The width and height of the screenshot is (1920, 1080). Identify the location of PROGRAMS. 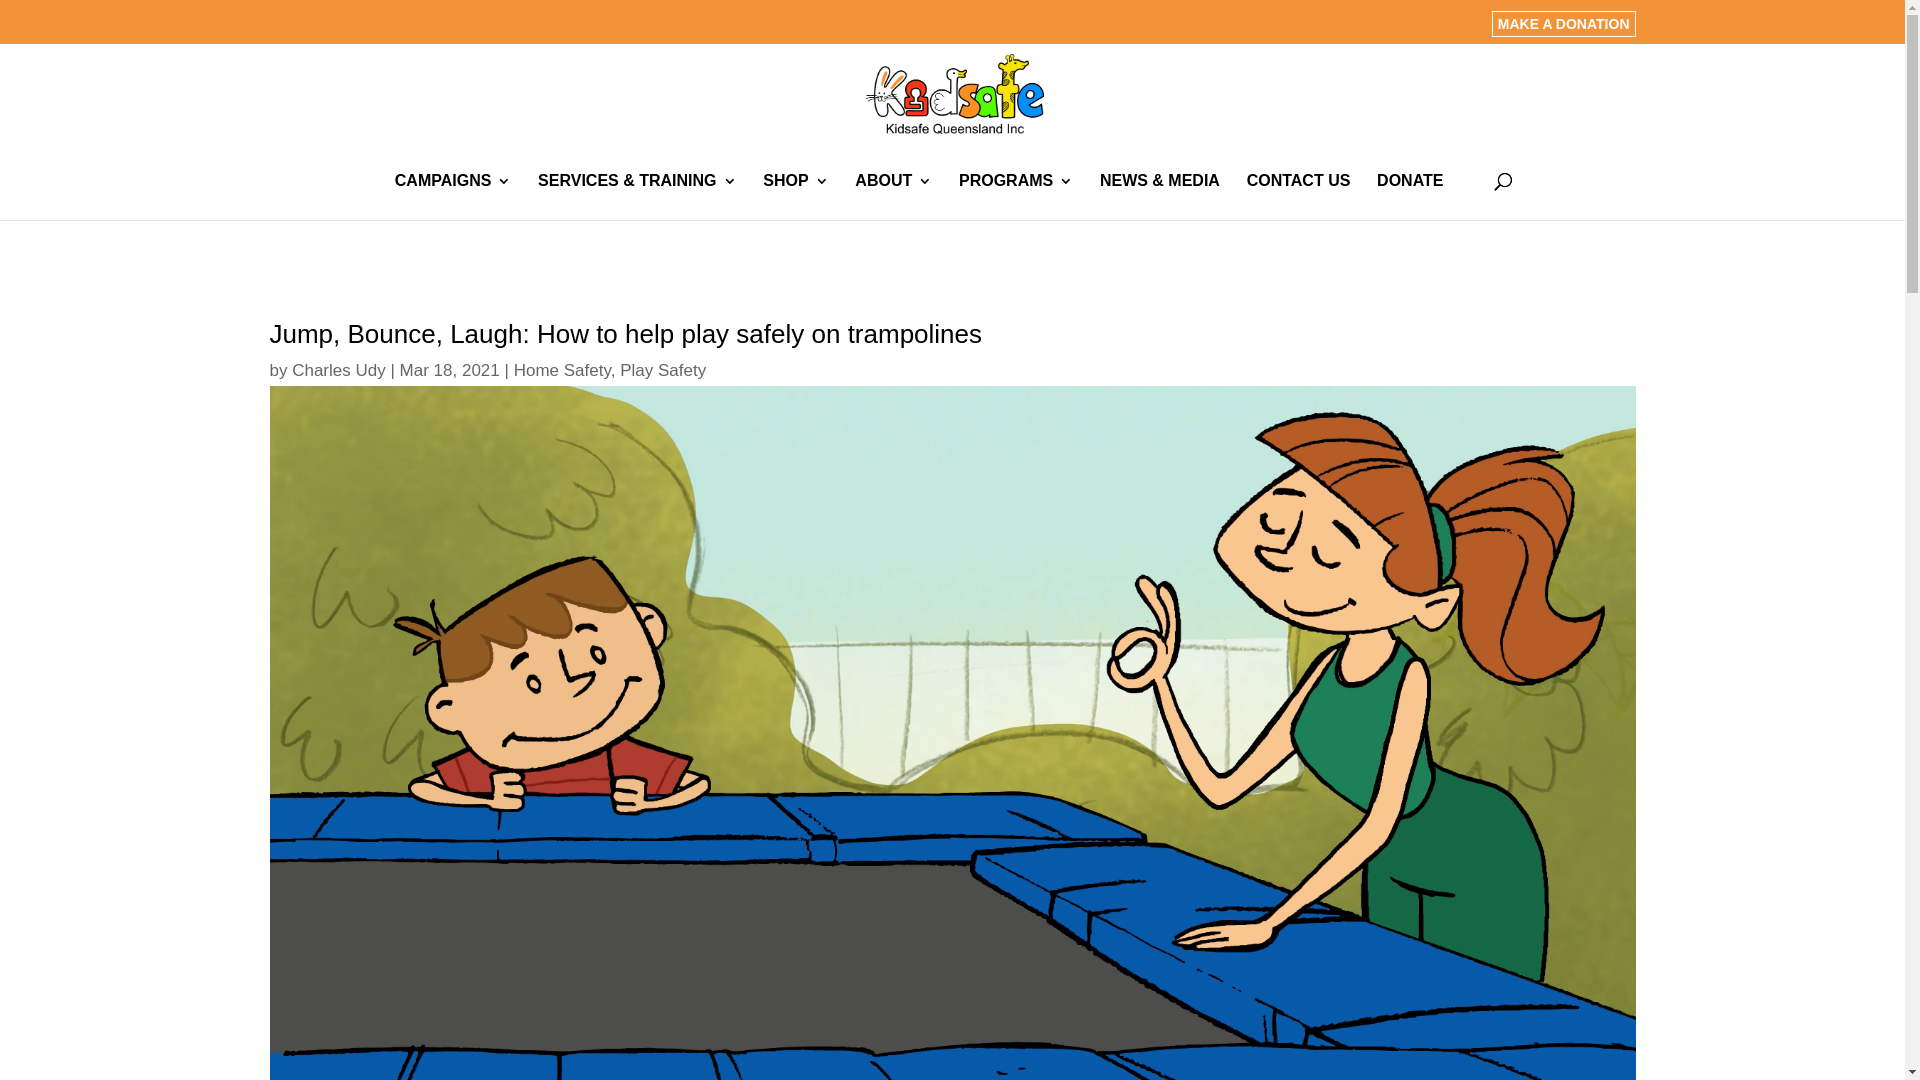
(1016, 197).